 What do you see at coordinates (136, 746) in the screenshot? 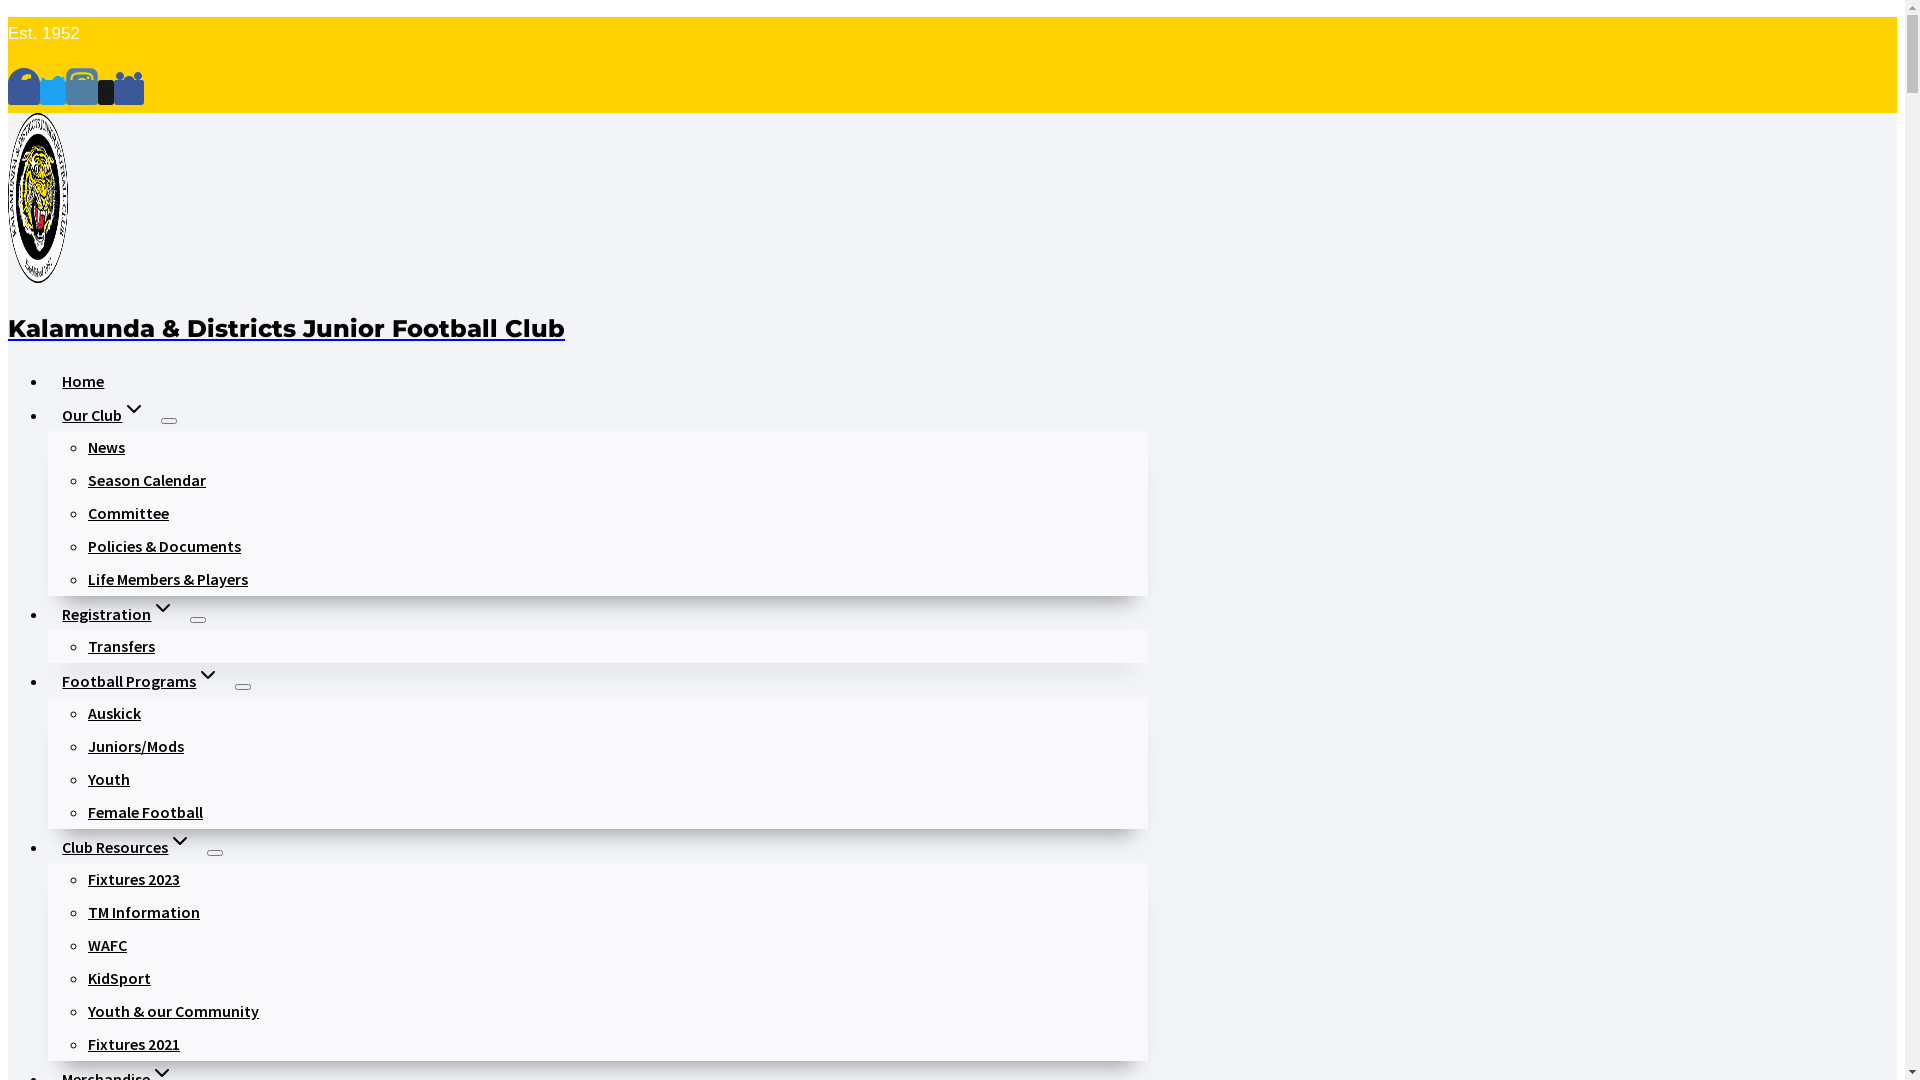
I see `Juniors/Mods` at bounding box center [136, 746].